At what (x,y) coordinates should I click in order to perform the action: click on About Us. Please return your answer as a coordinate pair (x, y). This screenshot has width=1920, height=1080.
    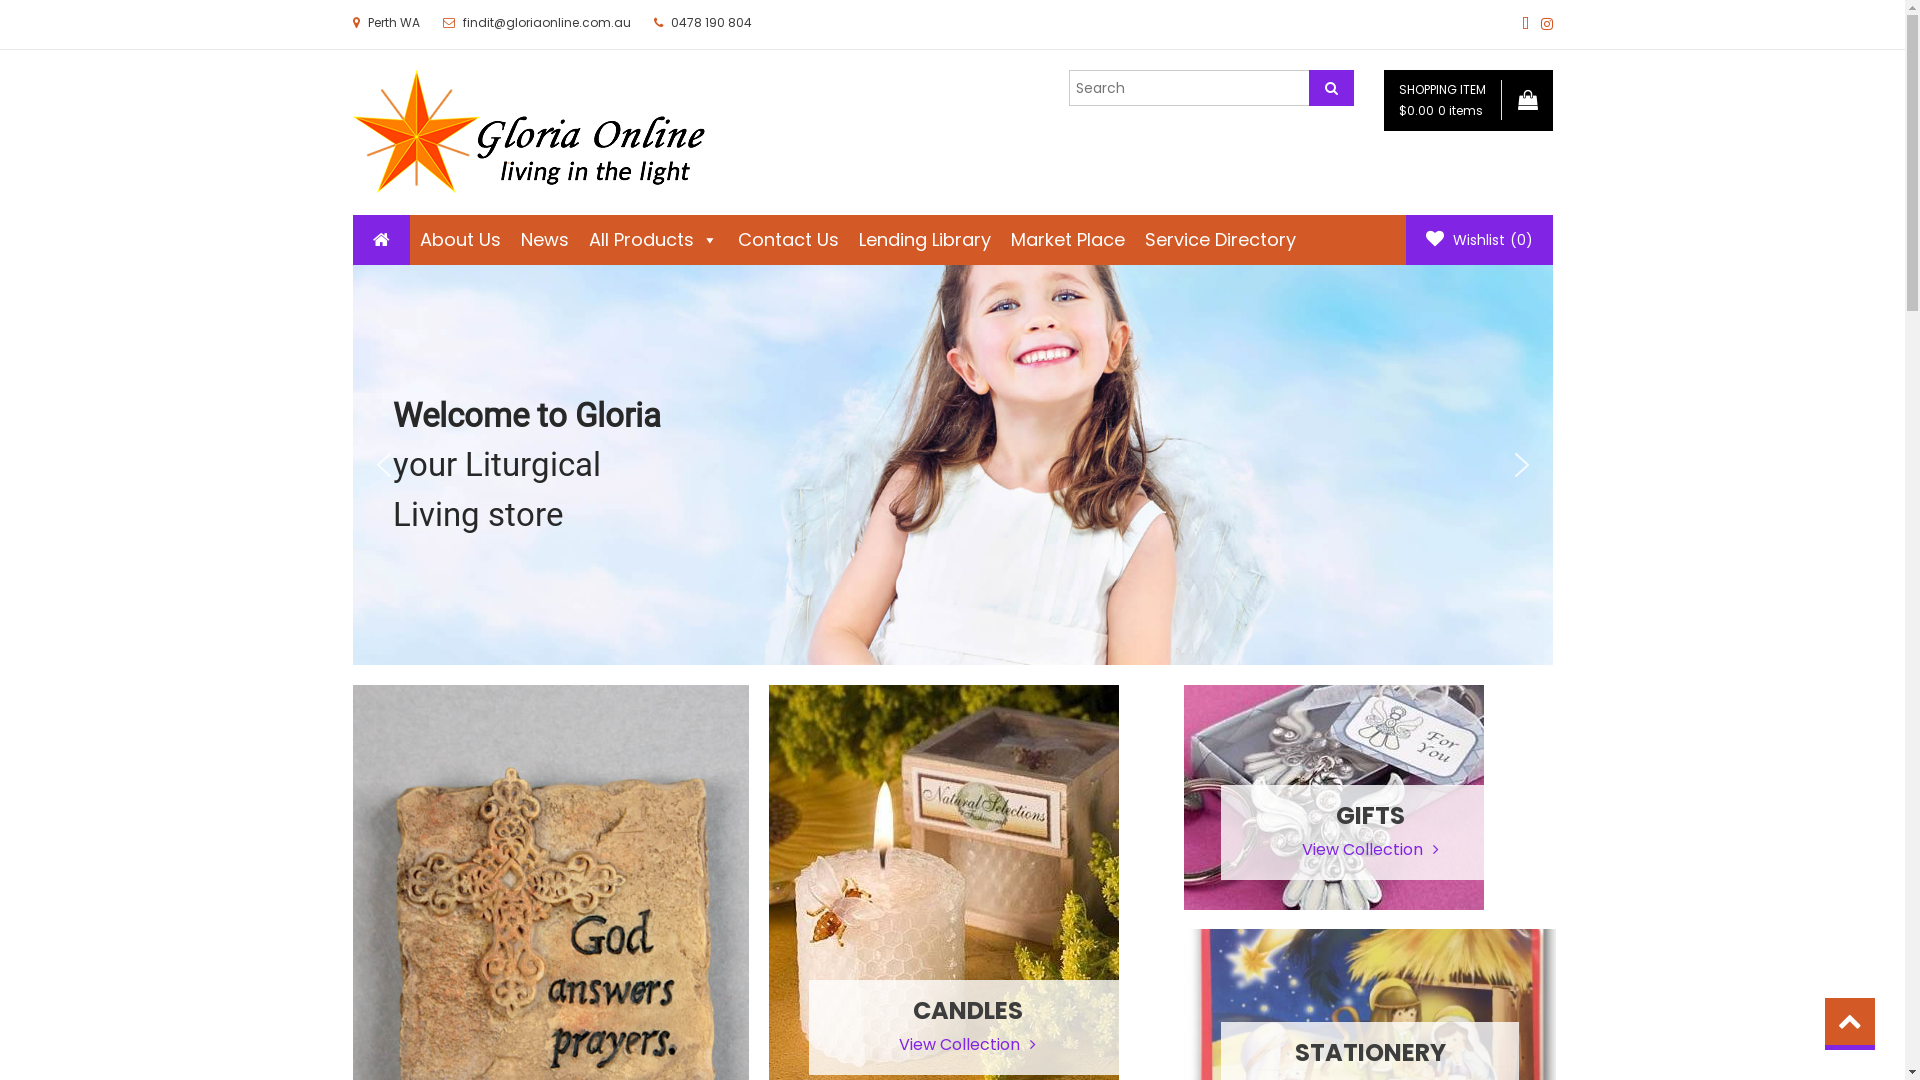
    Looking at the image, I should click on (460, 240).